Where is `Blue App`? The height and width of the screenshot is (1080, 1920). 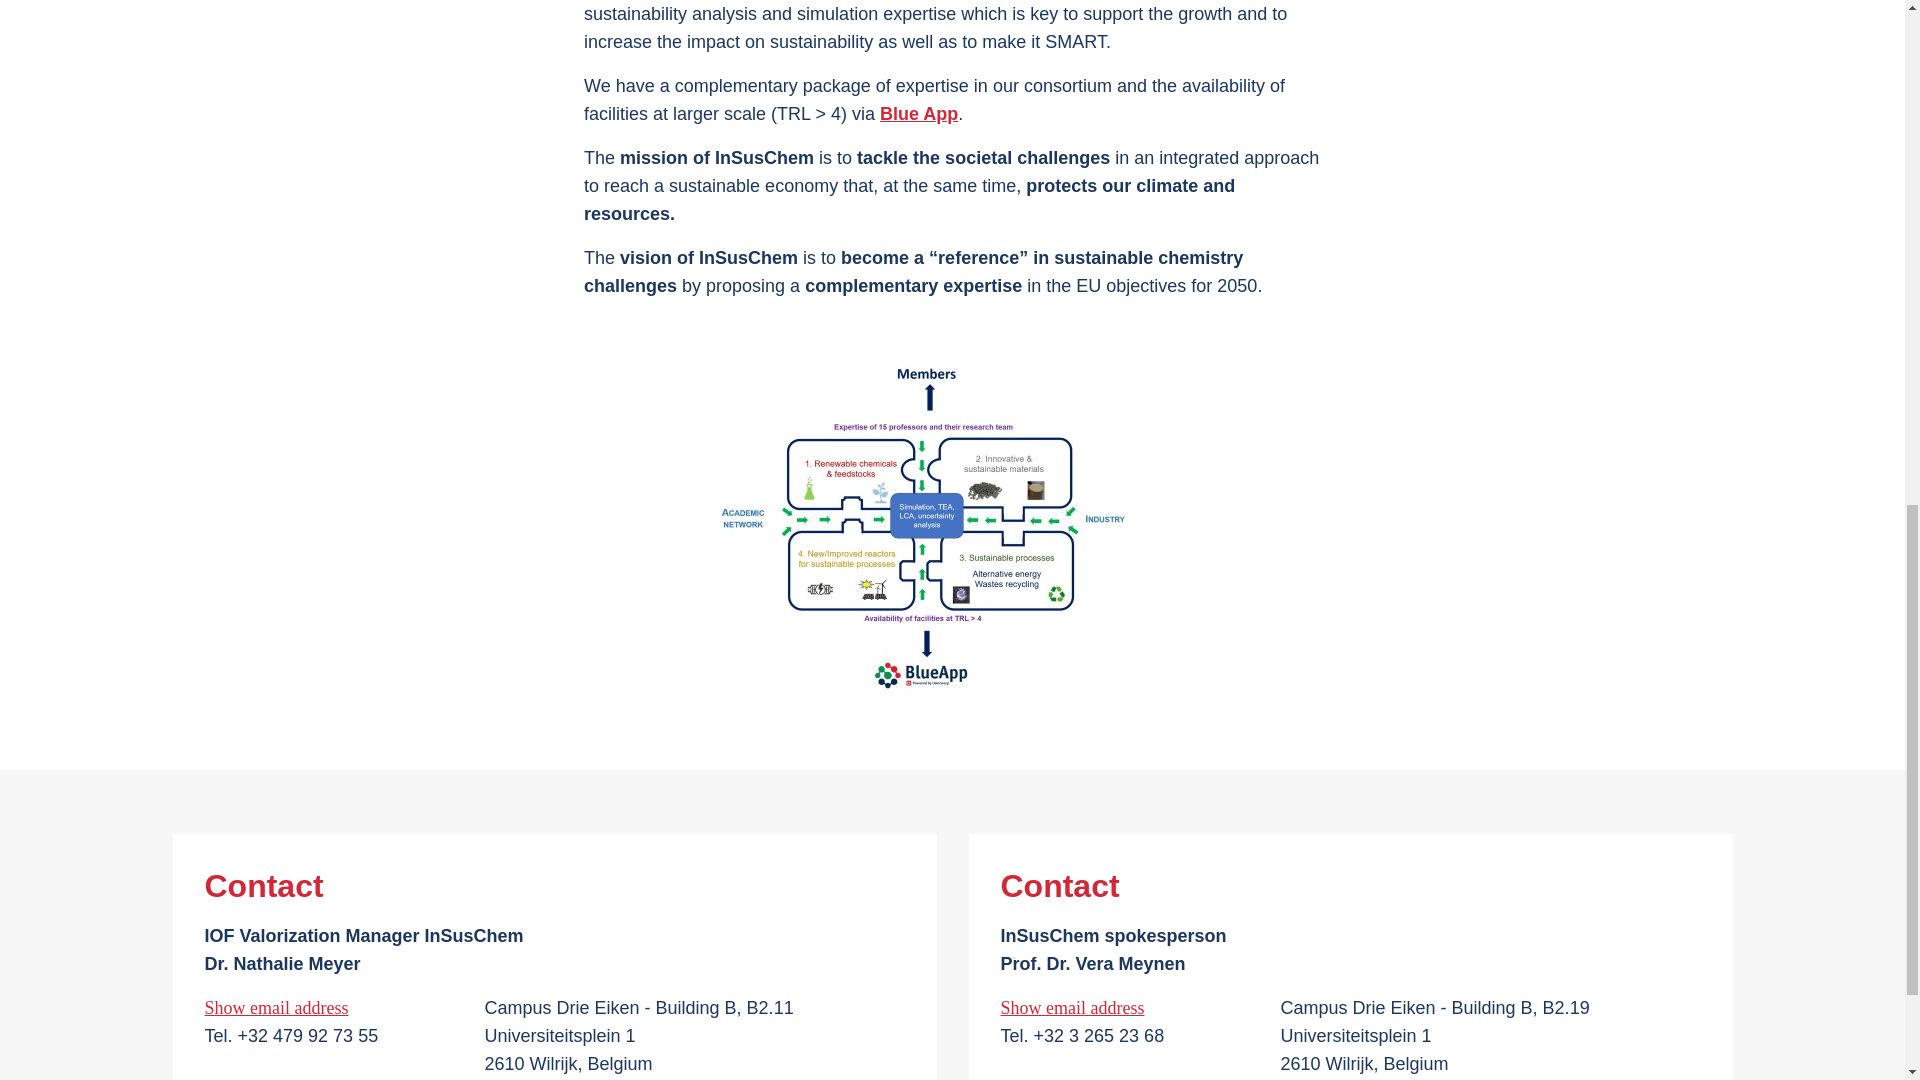 Blue App is located at coordinates (918, 114).